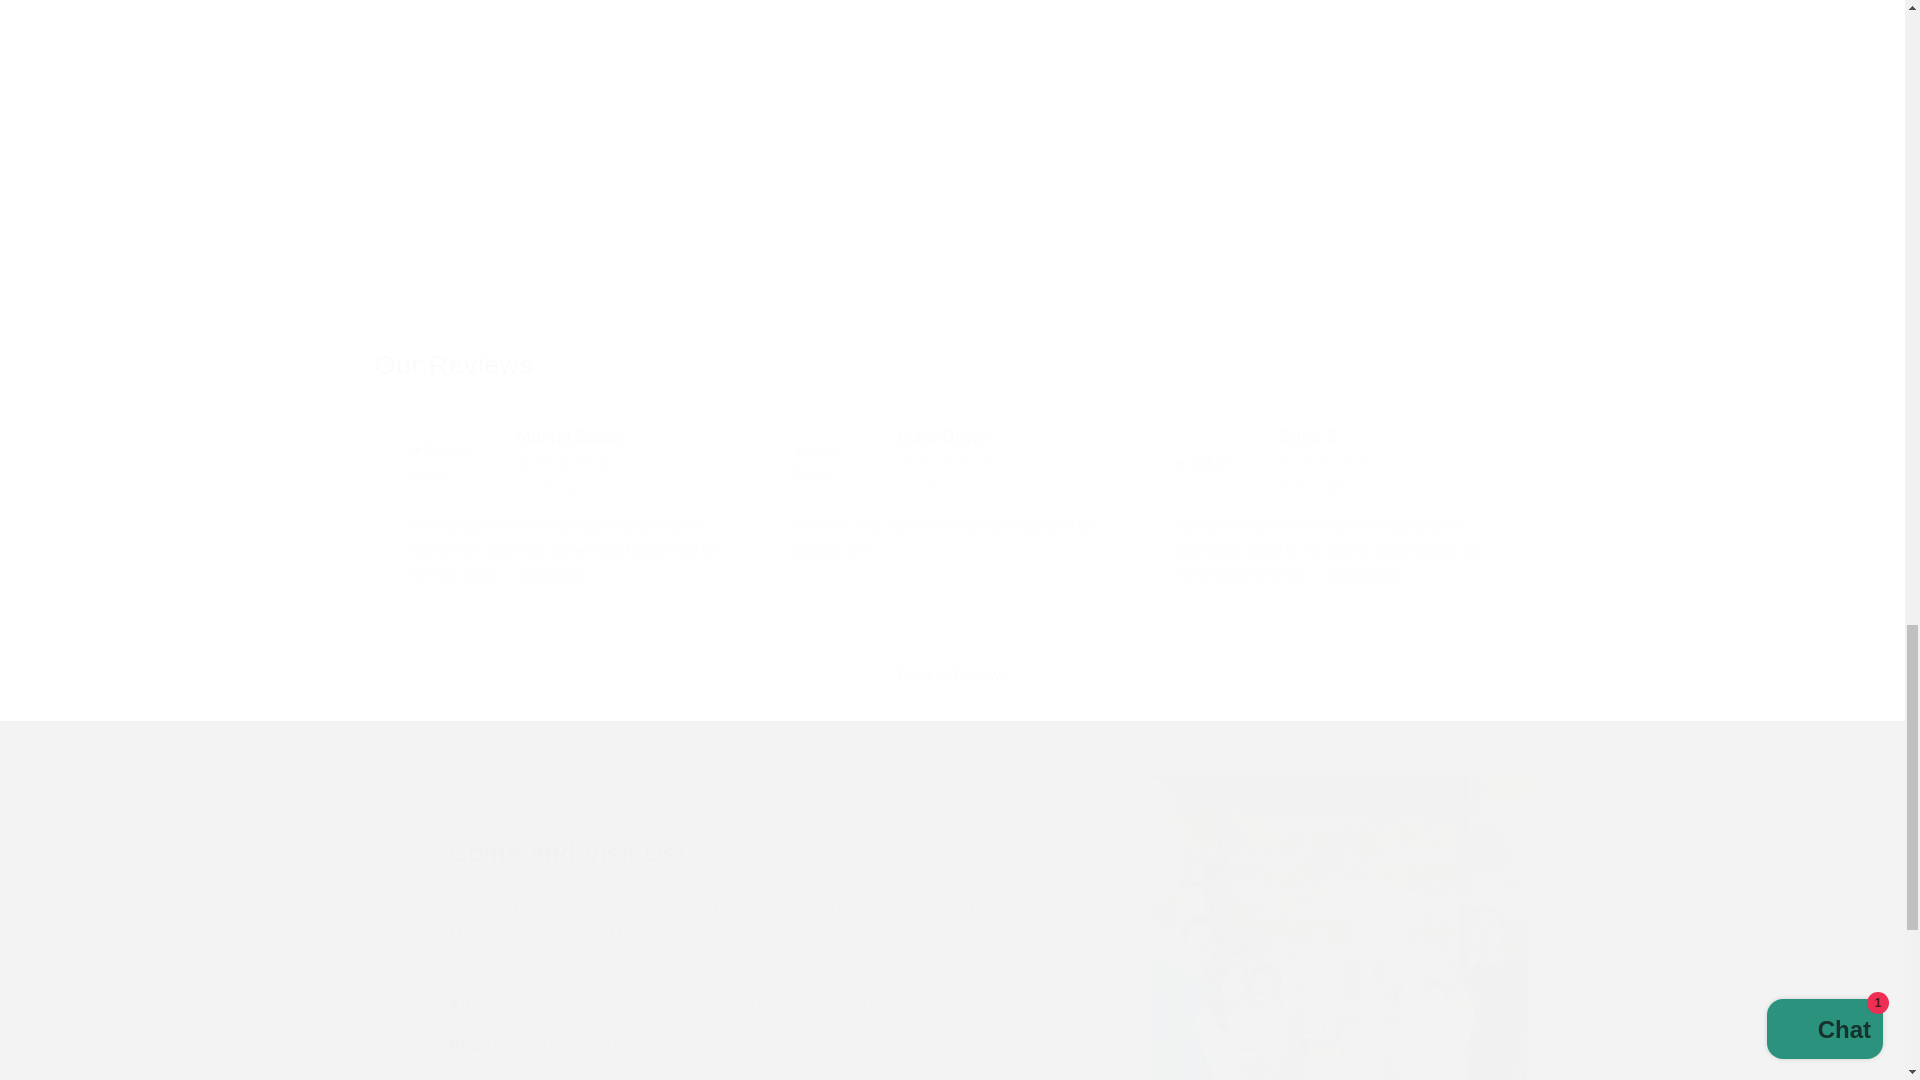 The width and height of the screenshot is (1920, 1080). Describe the element at coordinates (564, 174) in the screenshot. I see `Sale` at that location.